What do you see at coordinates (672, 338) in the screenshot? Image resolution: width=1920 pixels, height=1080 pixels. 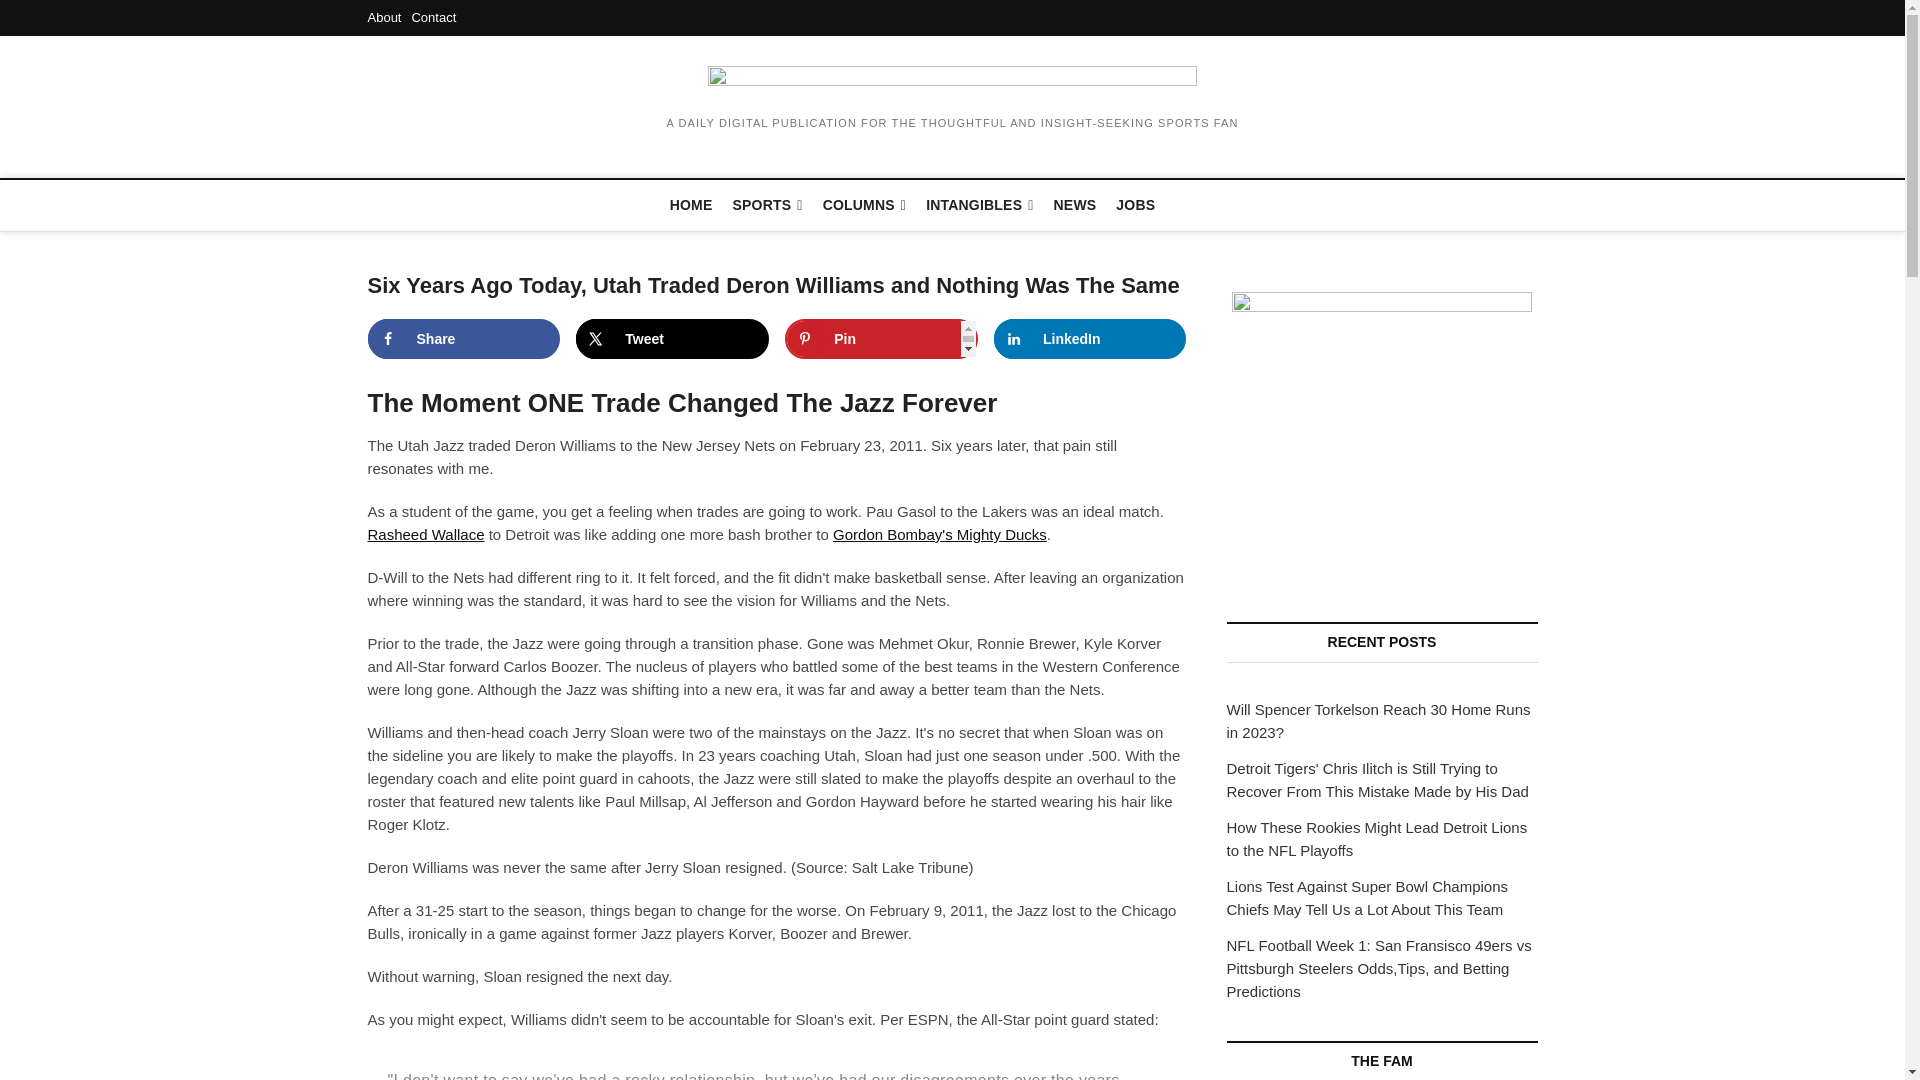 I see `Share on X` at bounding box center [672, 338].